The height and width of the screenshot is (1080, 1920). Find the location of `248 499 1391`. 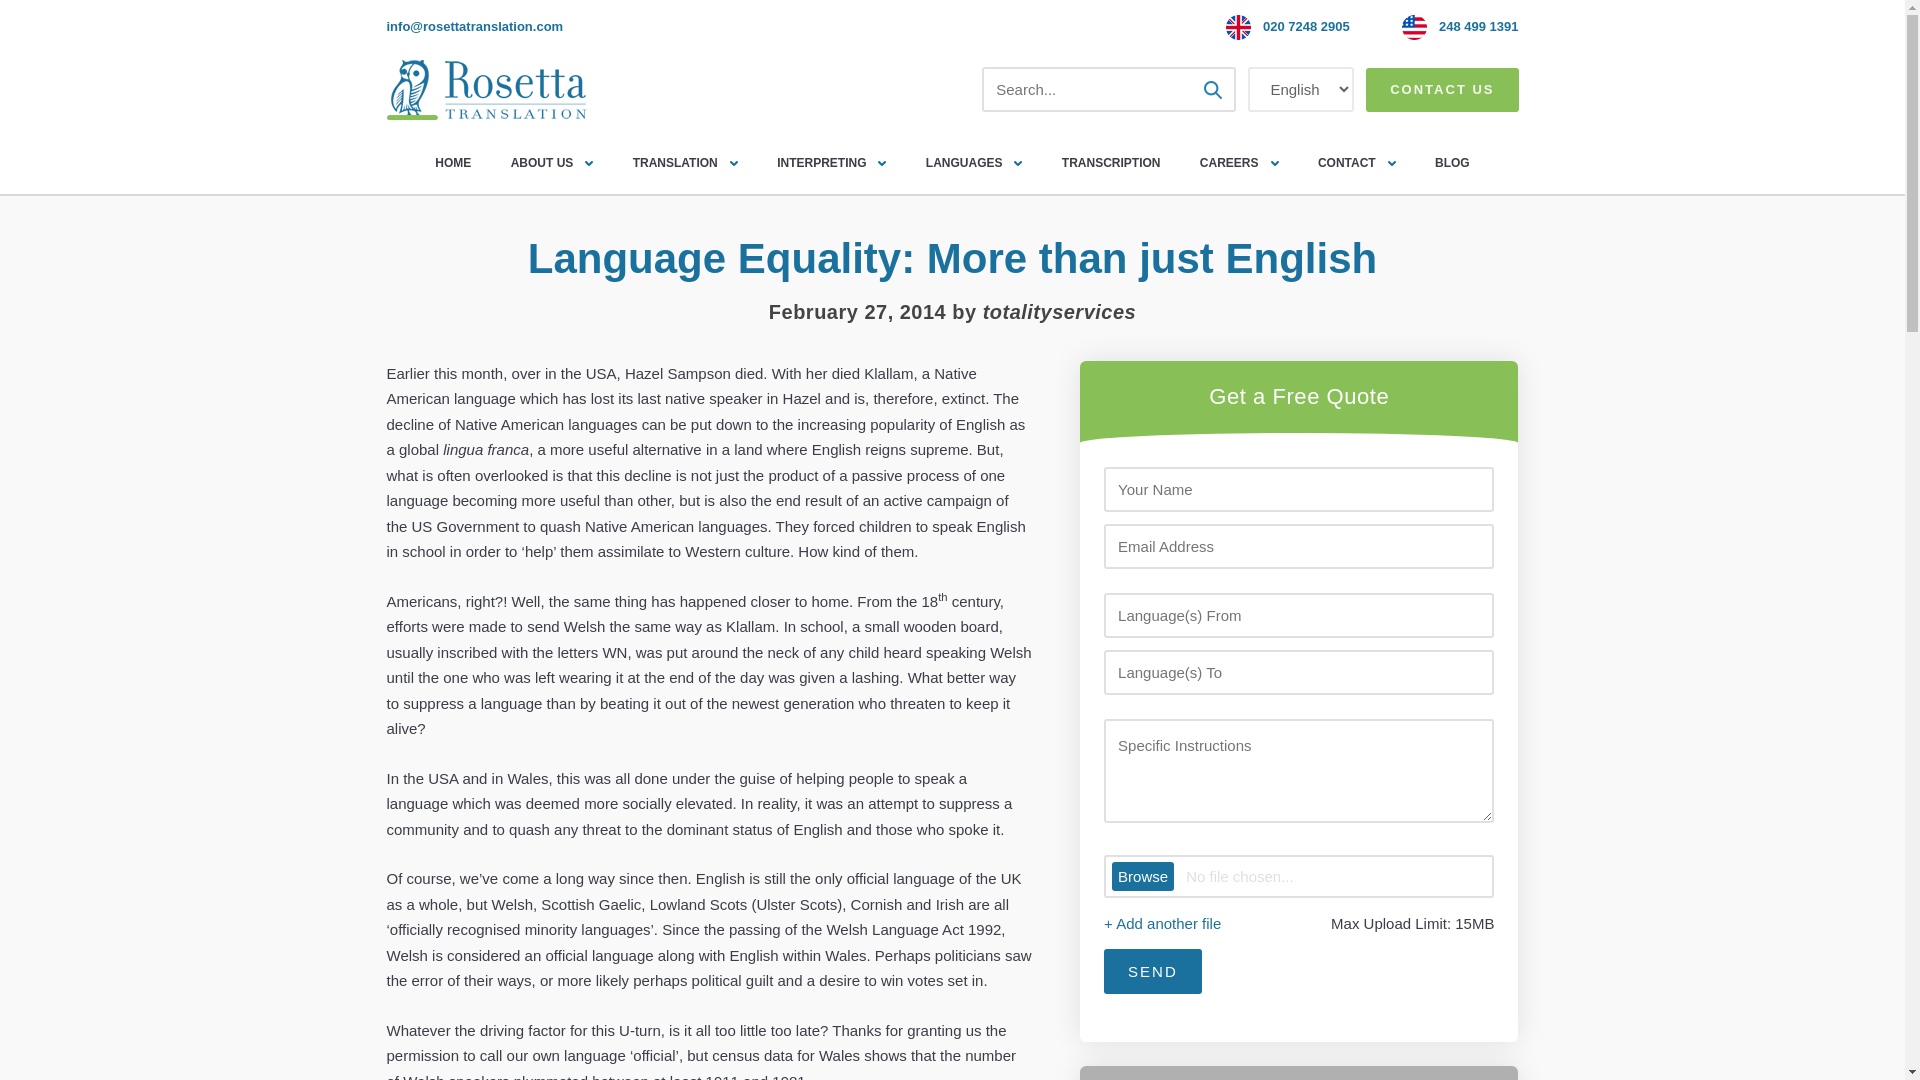

248 499 1391 is located at coordinates (1478, 26).